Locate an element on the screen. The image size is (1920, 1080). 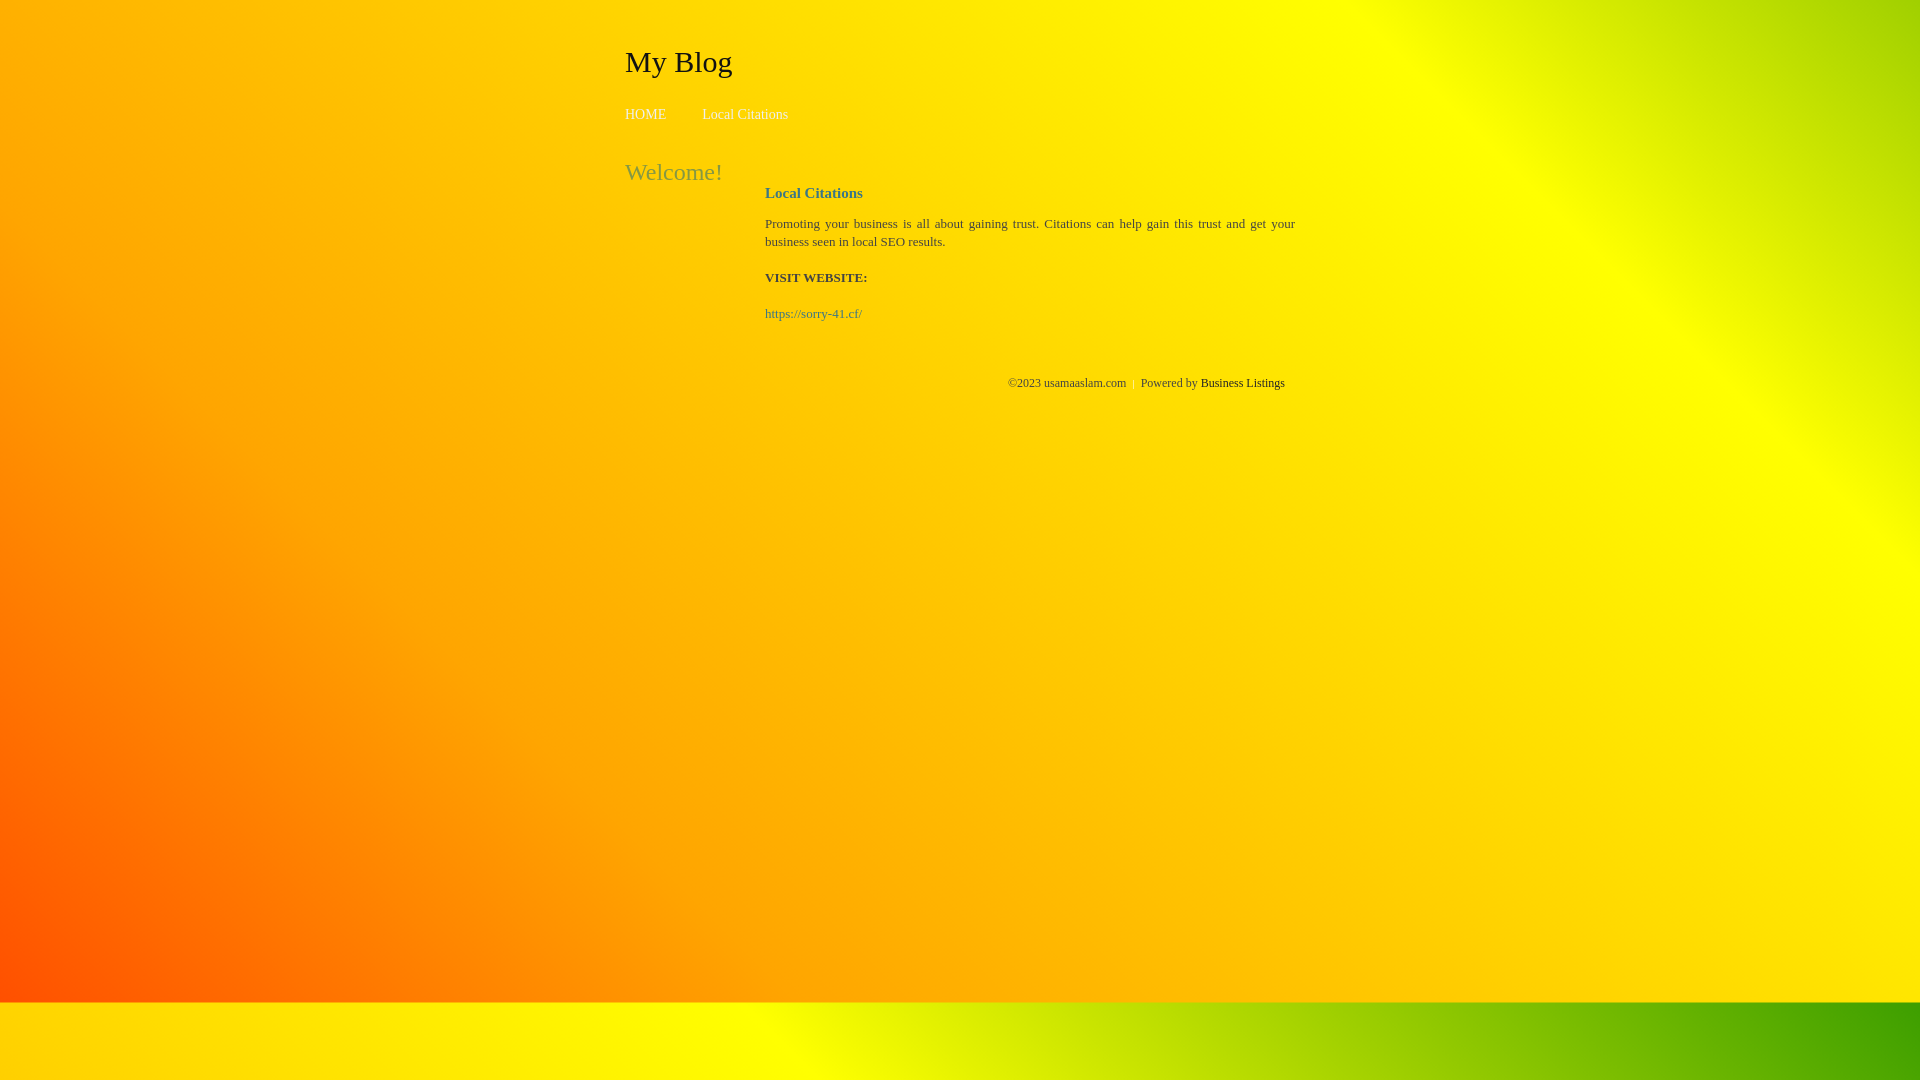
Local Citations is located at coordinates (745, 114).